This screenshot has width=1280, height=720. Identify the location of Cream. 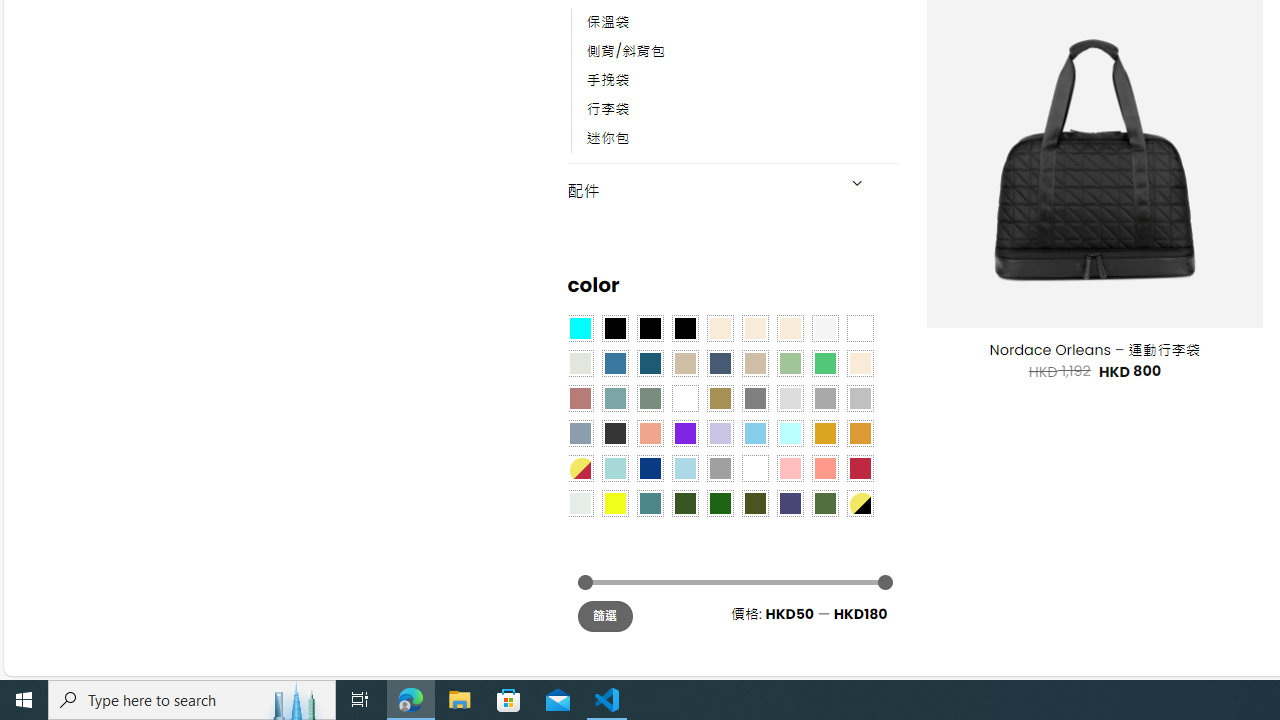
(789, 328).